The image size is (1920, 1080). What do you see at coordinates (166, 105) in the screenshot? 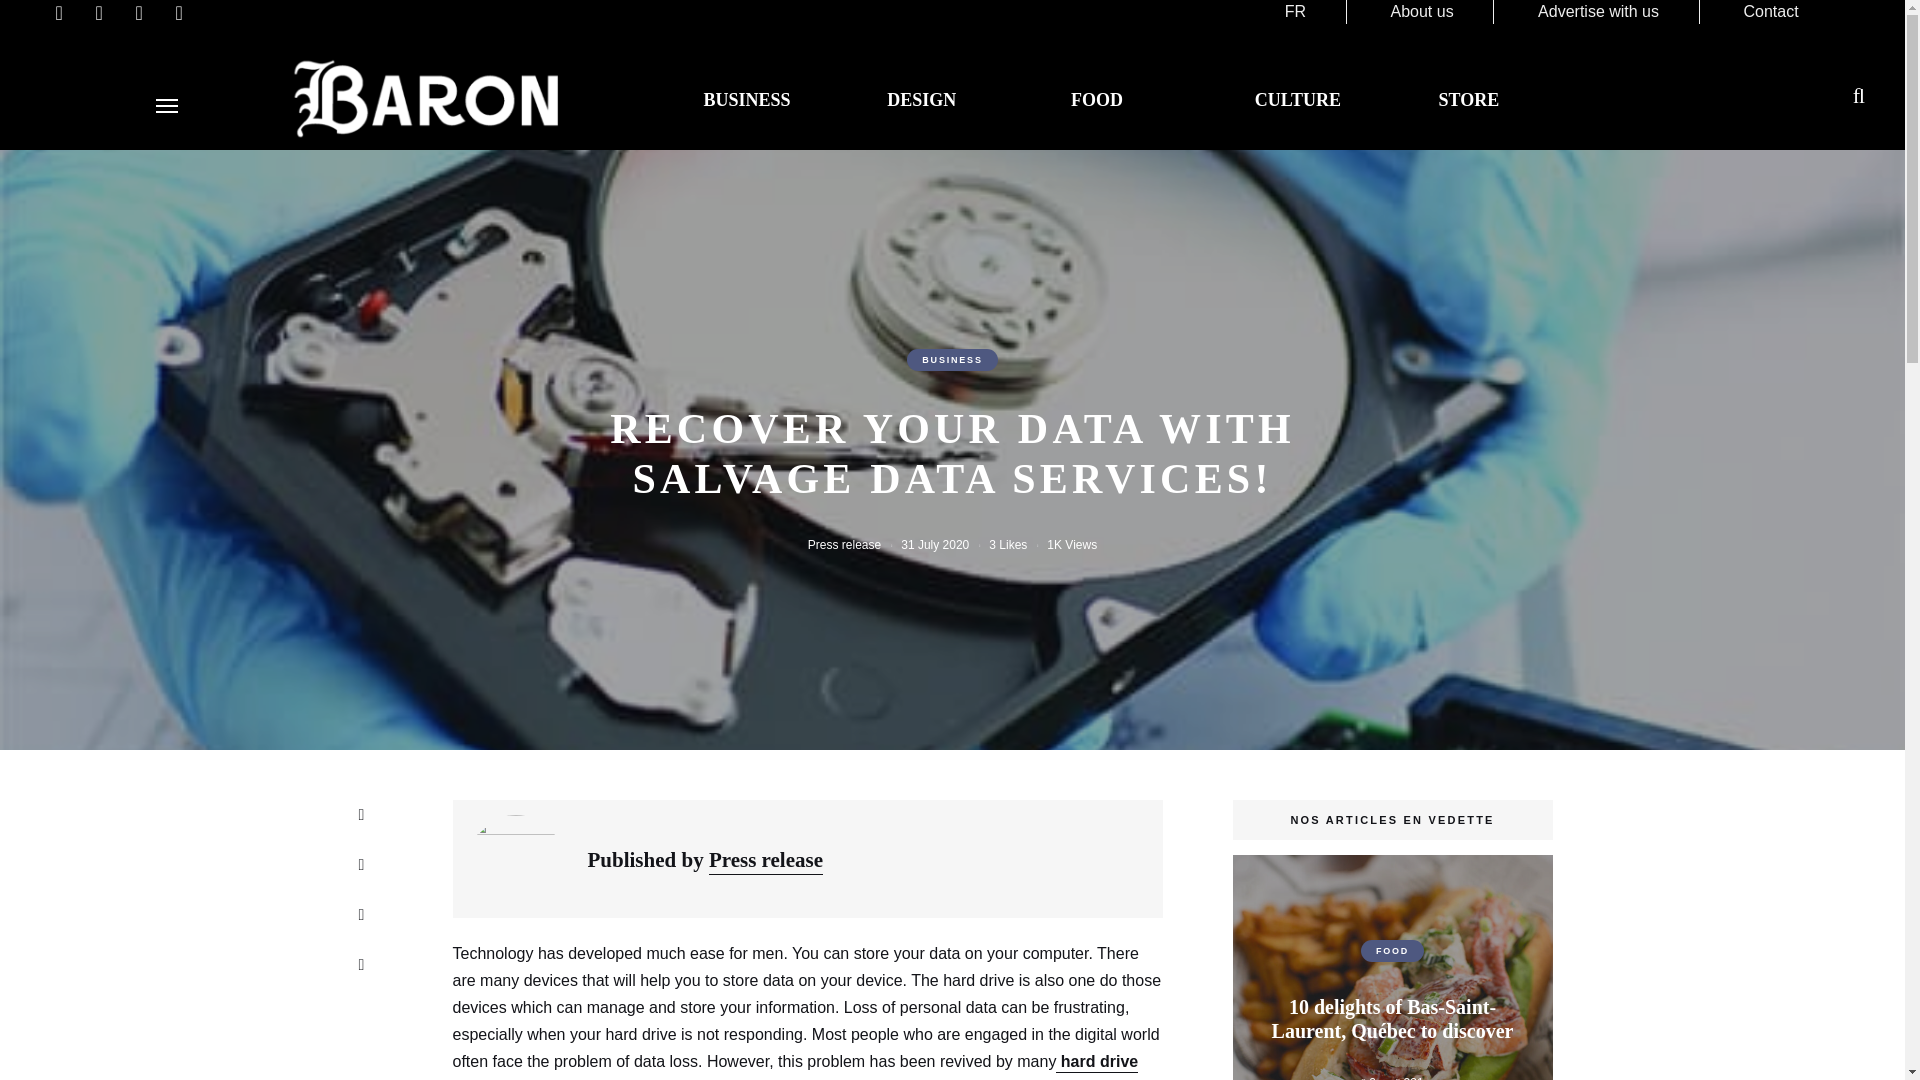
I see `Menu` at bounding box center [166, 105].